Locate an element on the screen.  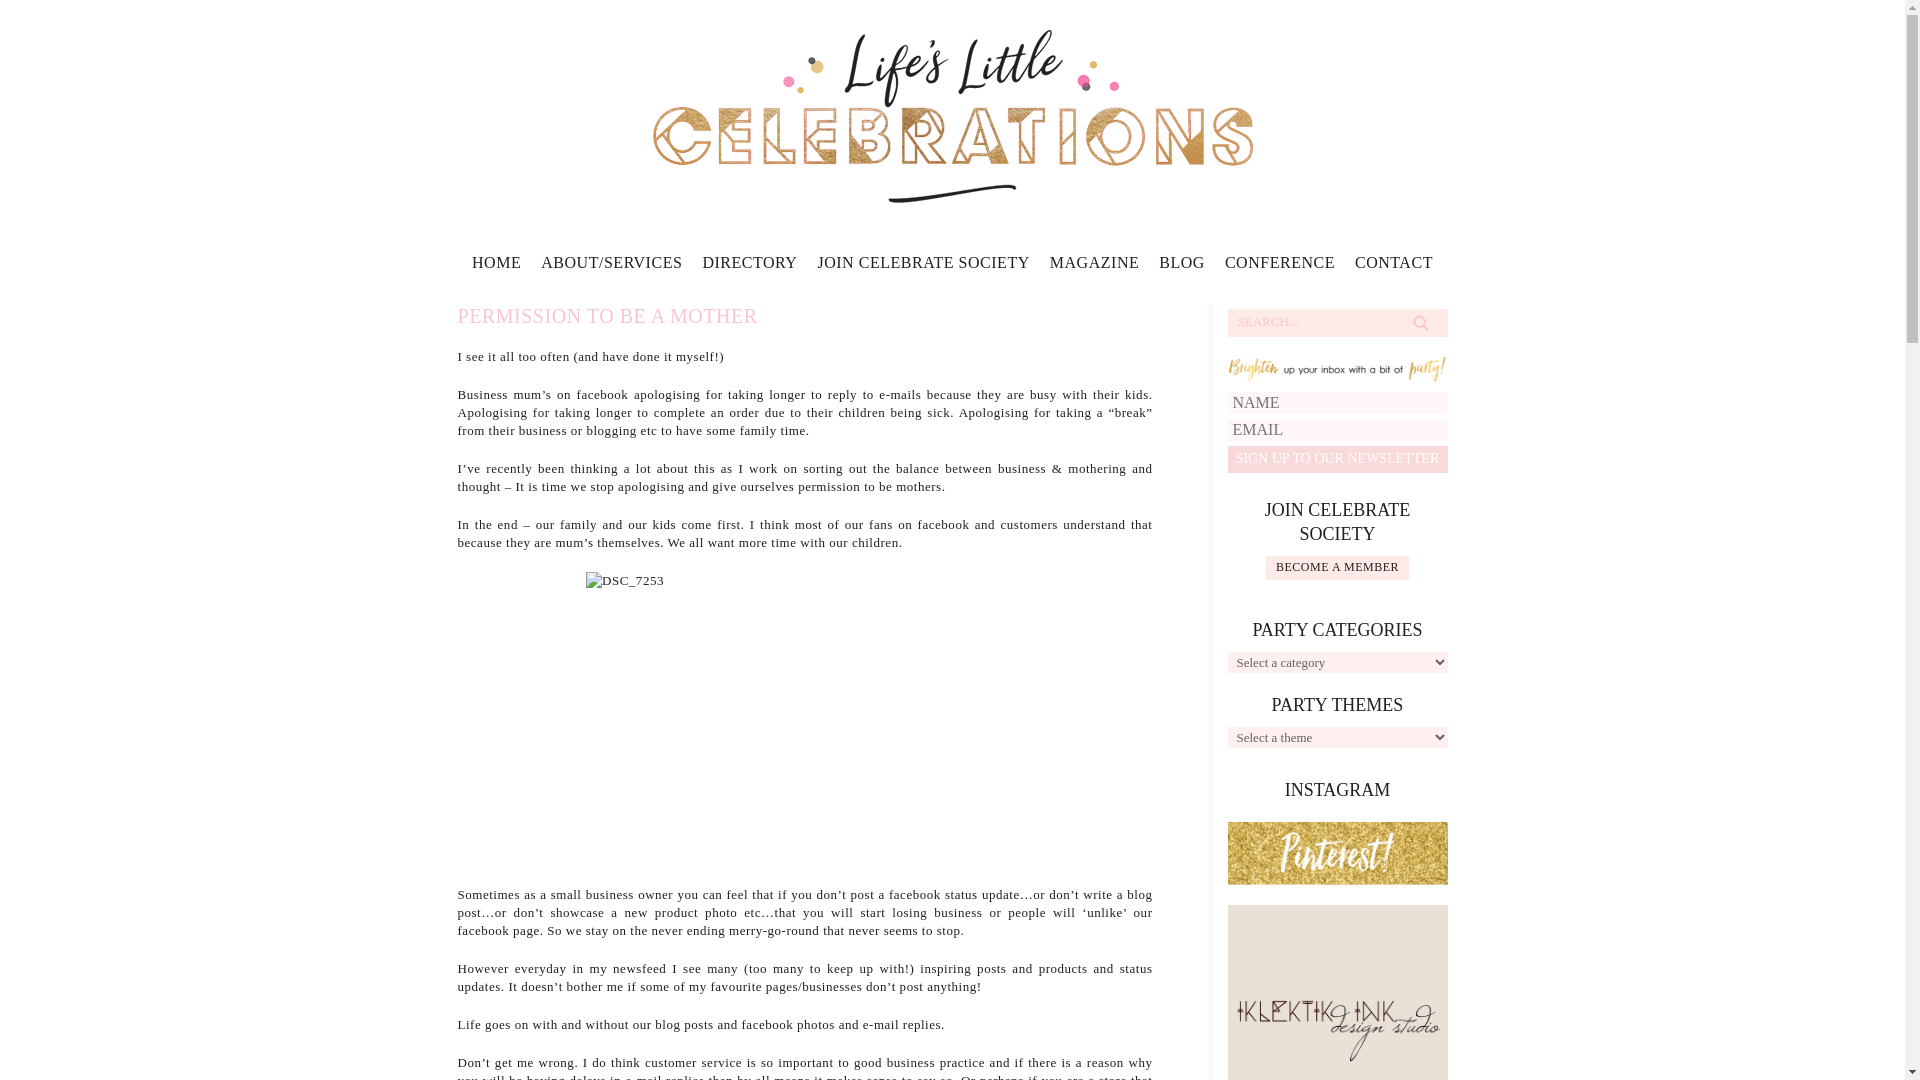
JOIN CELEBRATE SOCIETY is located at coordinates (923, 268).